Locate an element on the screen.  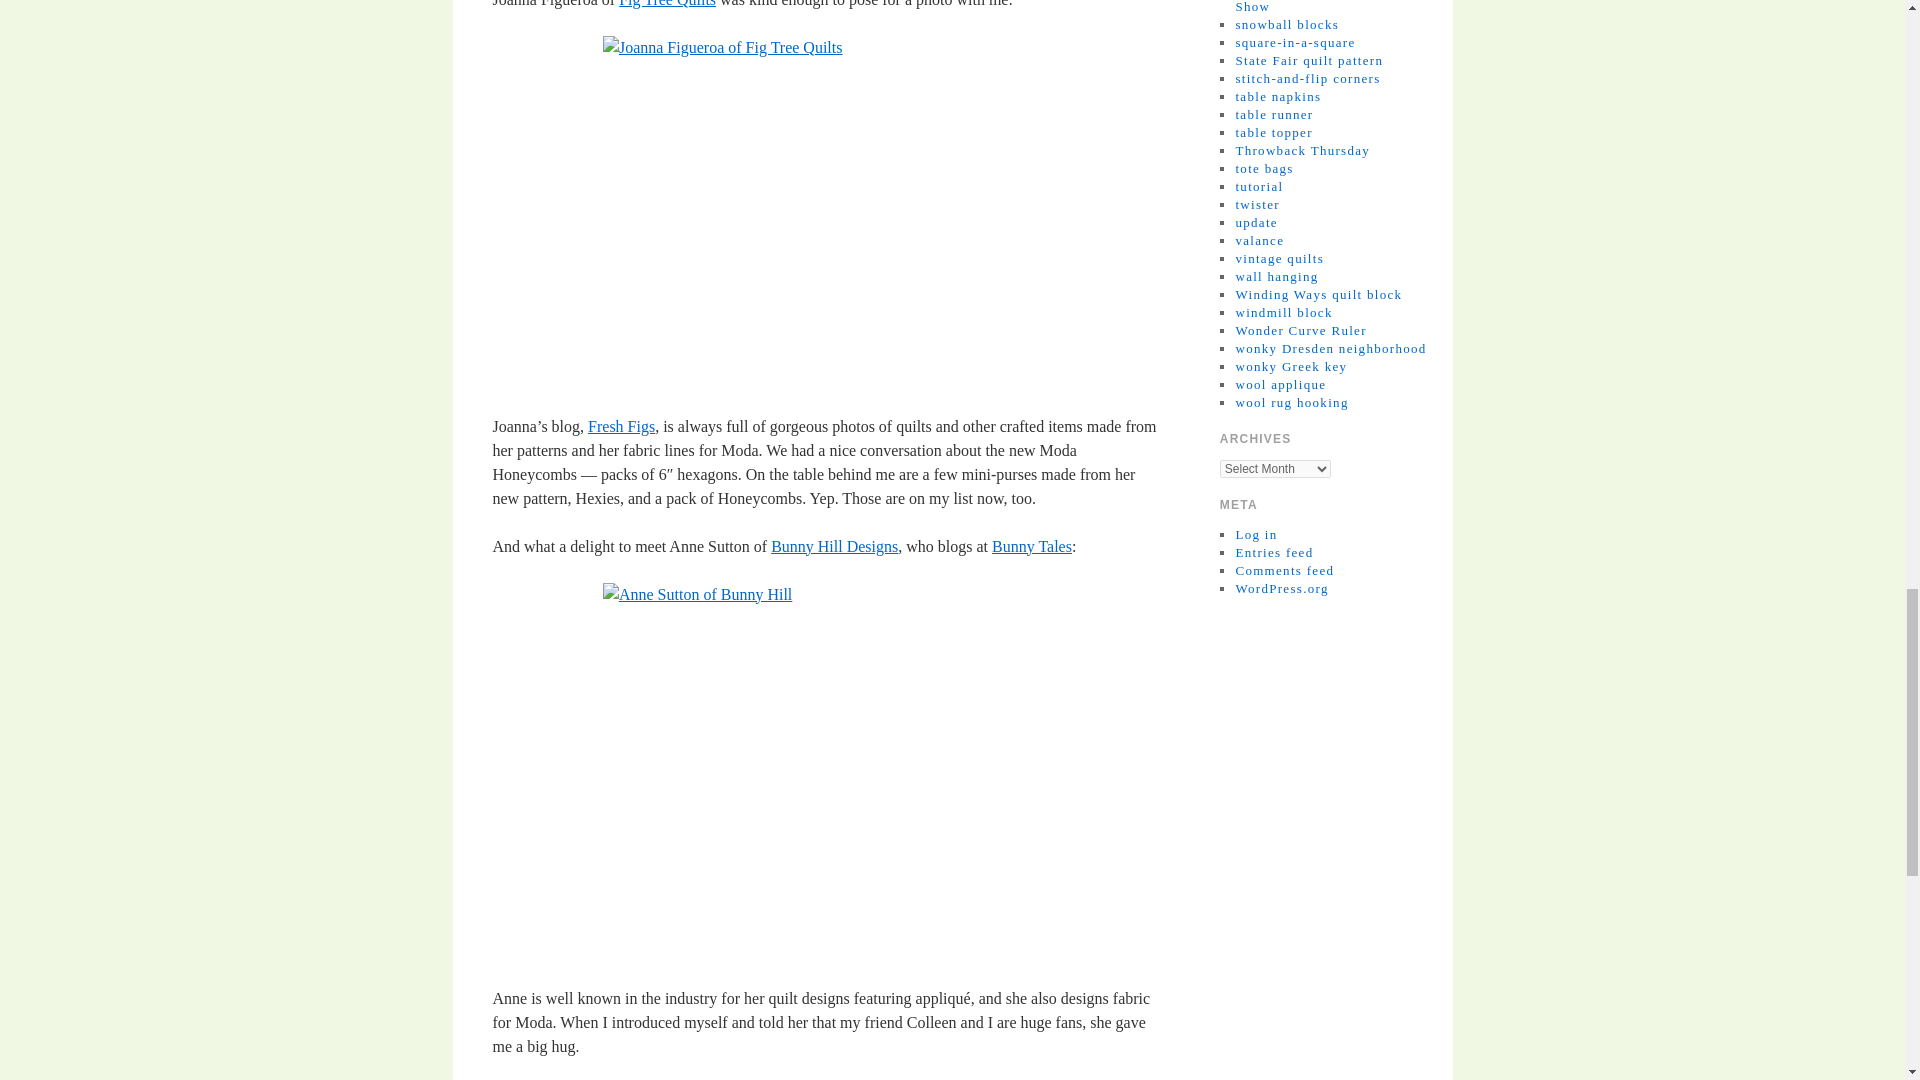
Bunny Hill Designs is located at coordinates (834, 546).